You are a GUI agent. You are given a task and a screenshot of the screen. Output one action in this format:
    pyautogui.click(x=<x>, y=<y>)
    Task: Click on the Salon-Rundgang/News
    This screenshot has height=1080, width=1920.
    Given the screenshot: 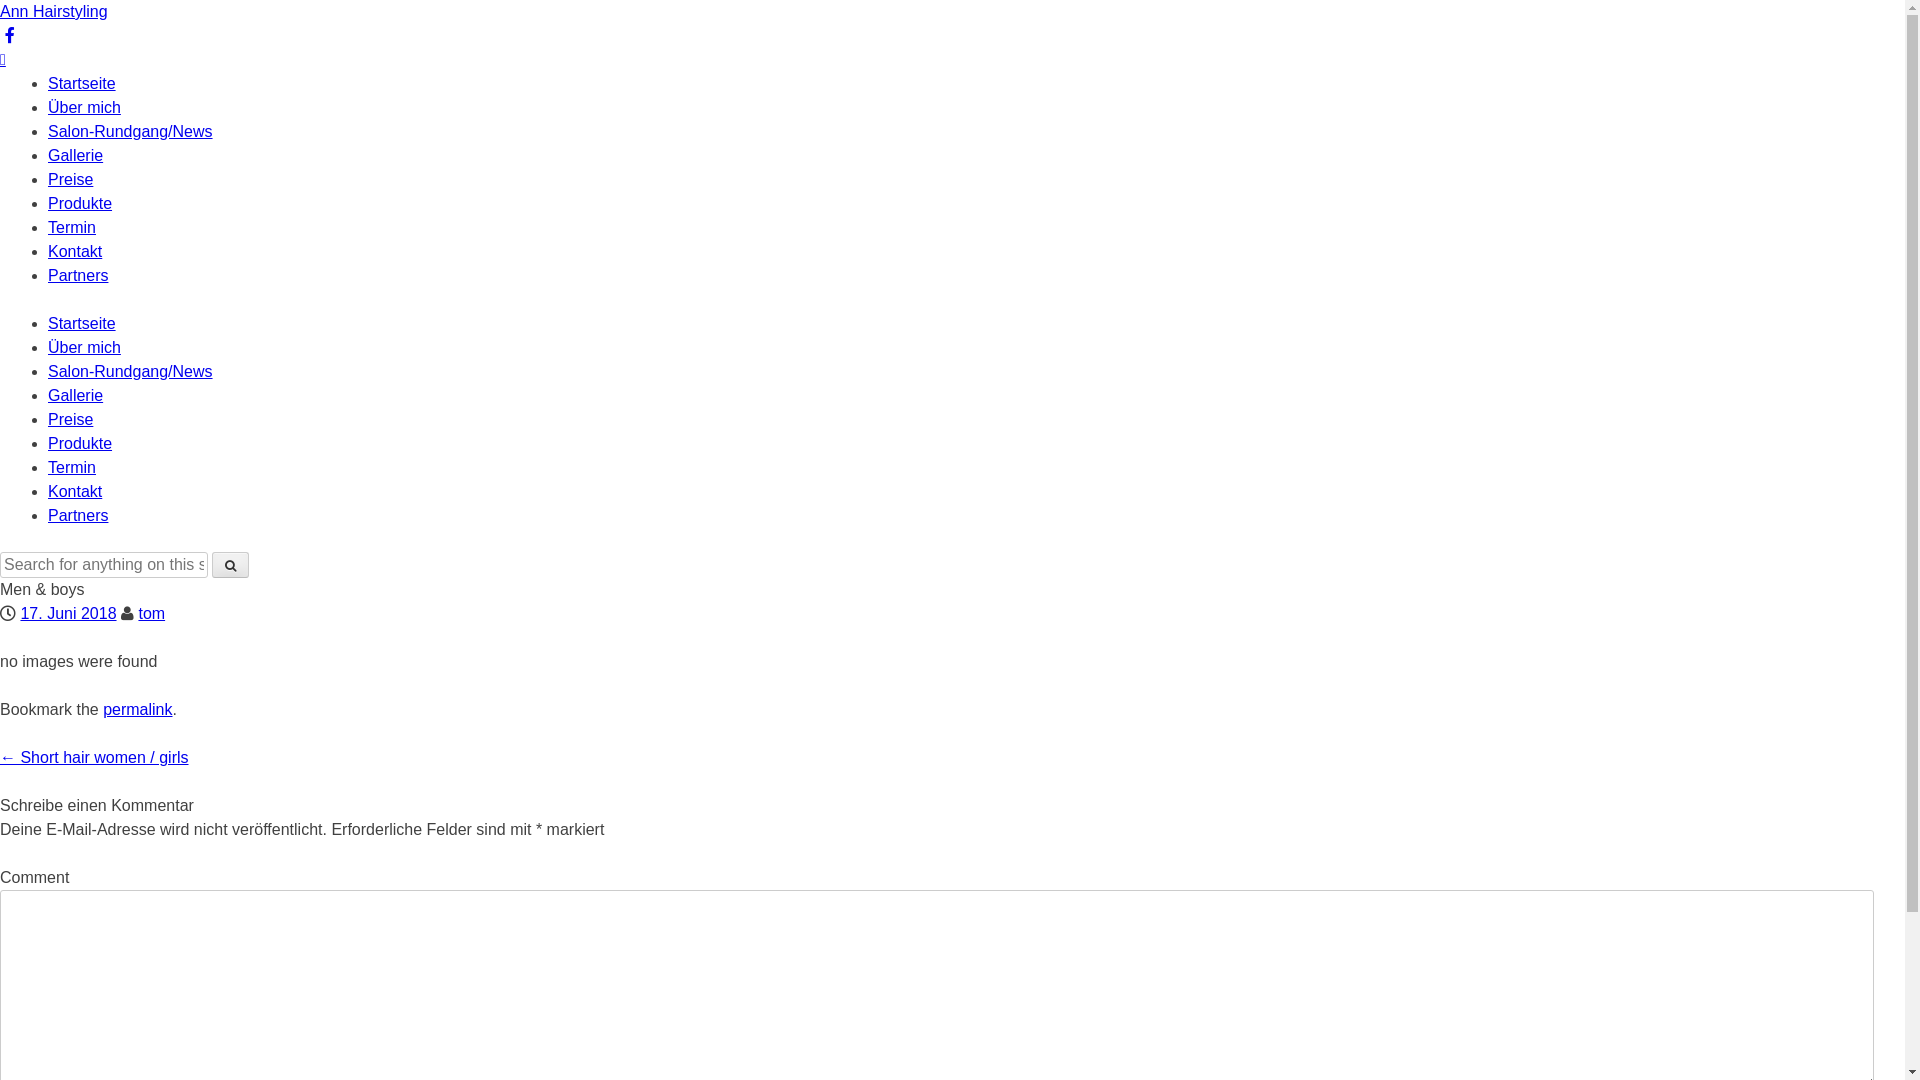 What is the action you would take?
    pyautogui.click(x=130, y=132)
    